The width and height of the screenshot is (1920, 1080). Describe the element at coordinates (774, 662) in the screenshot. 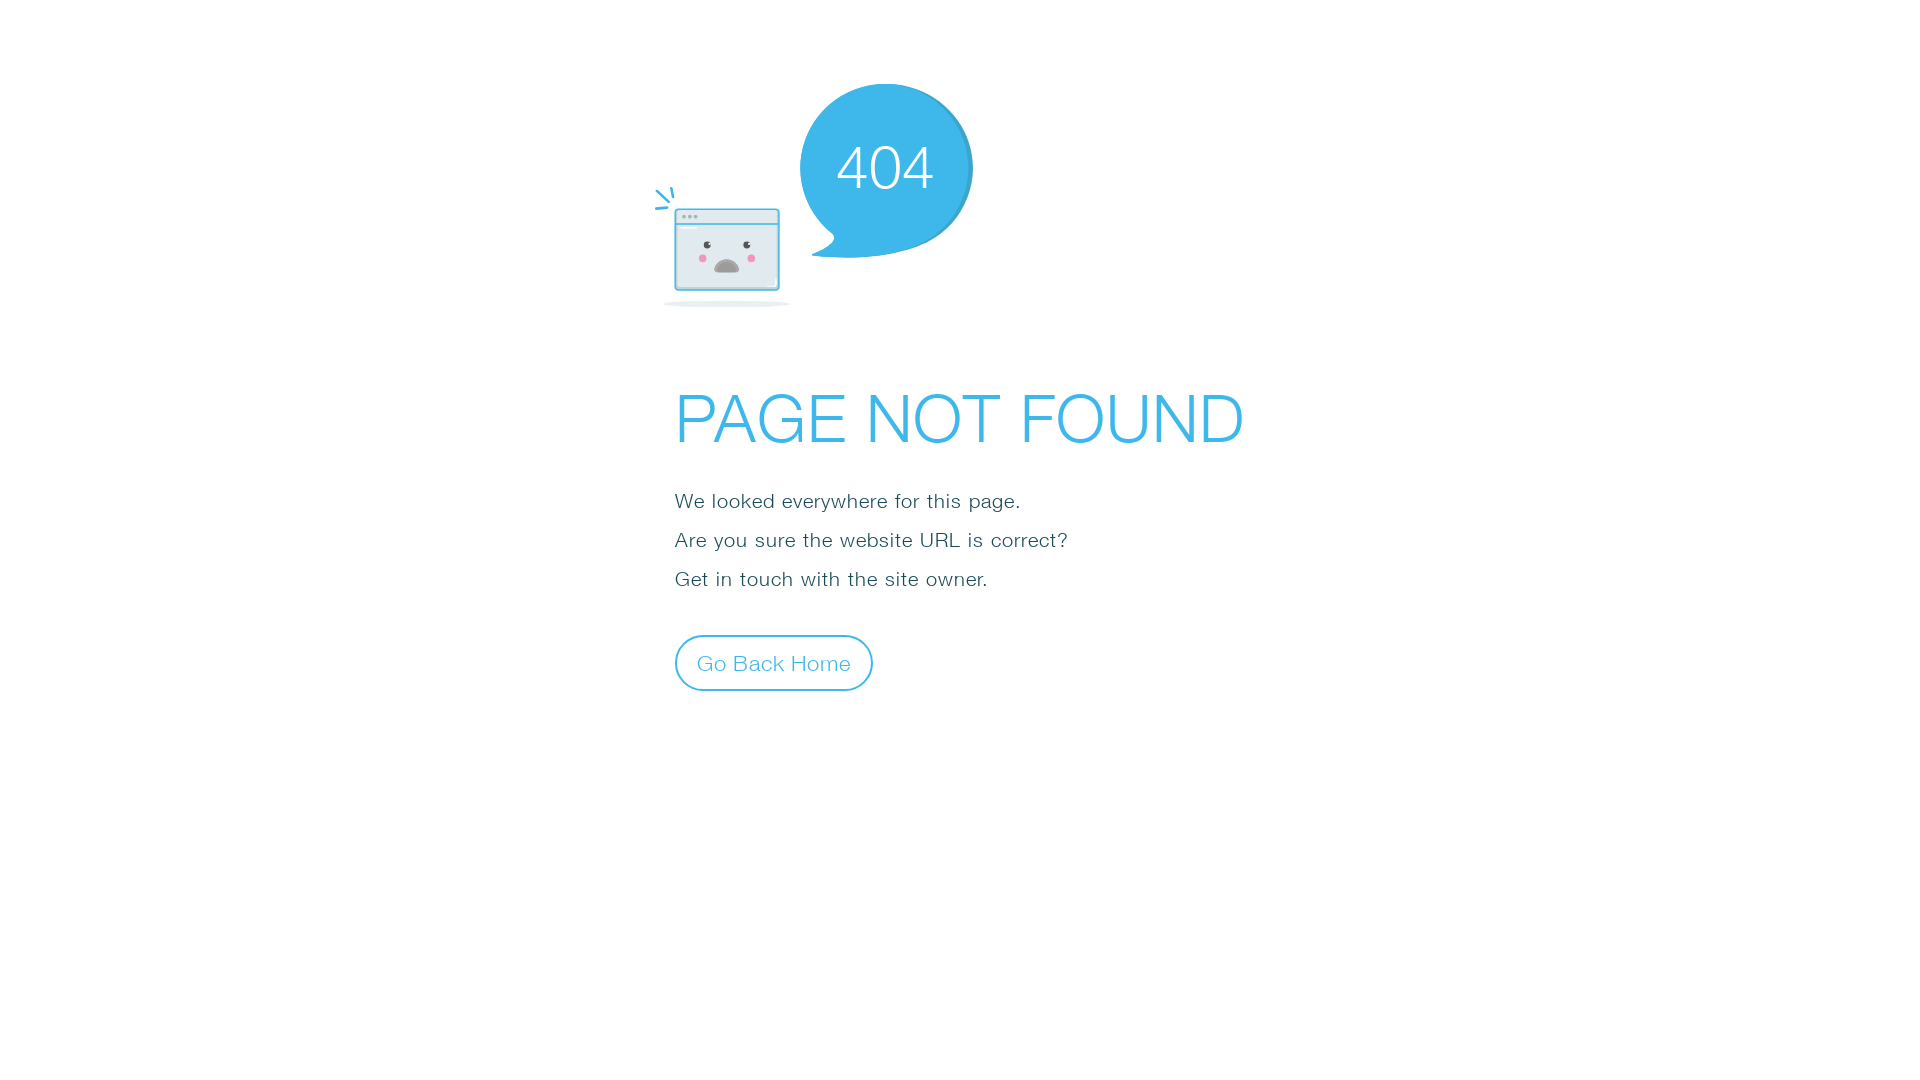

I see `Go Back Home` at that location.